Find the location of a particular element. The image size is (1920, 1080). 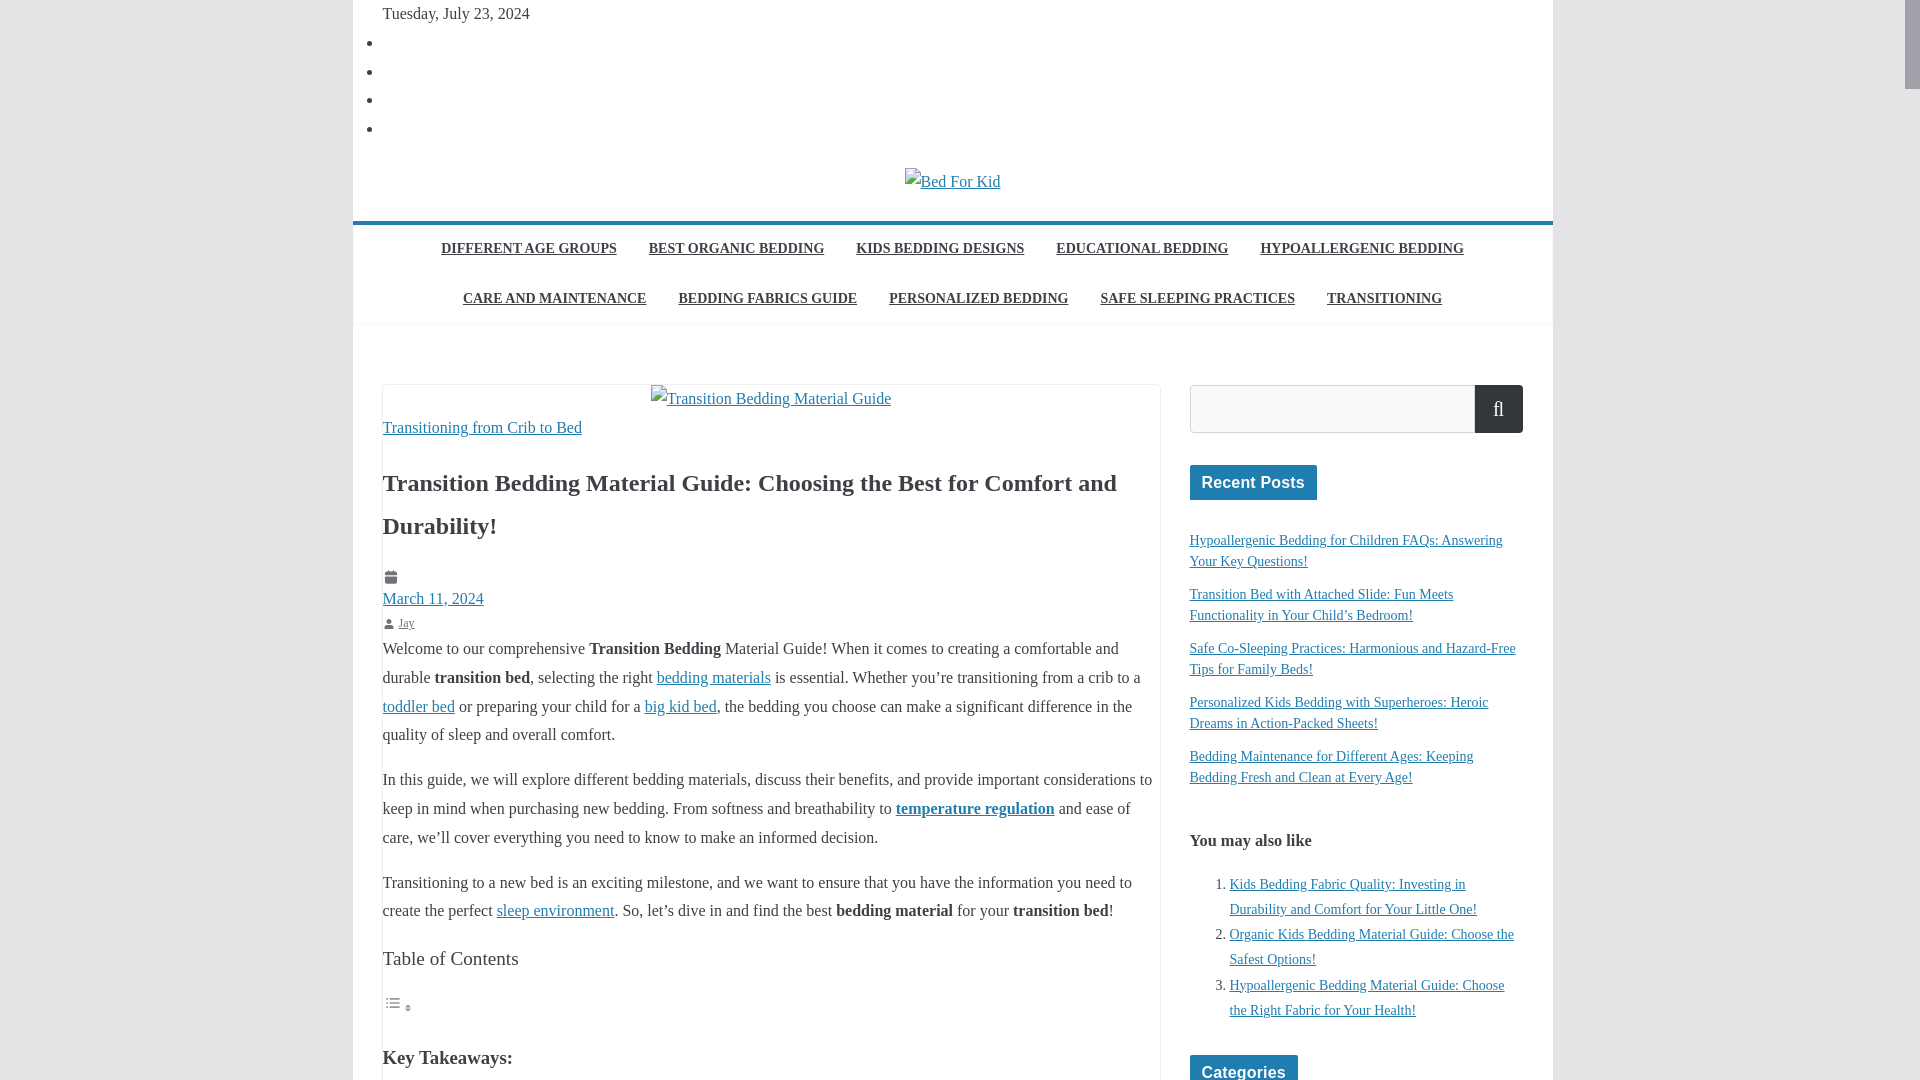

CARE AND MAINTENANCE is located at coordinates (554, 300).